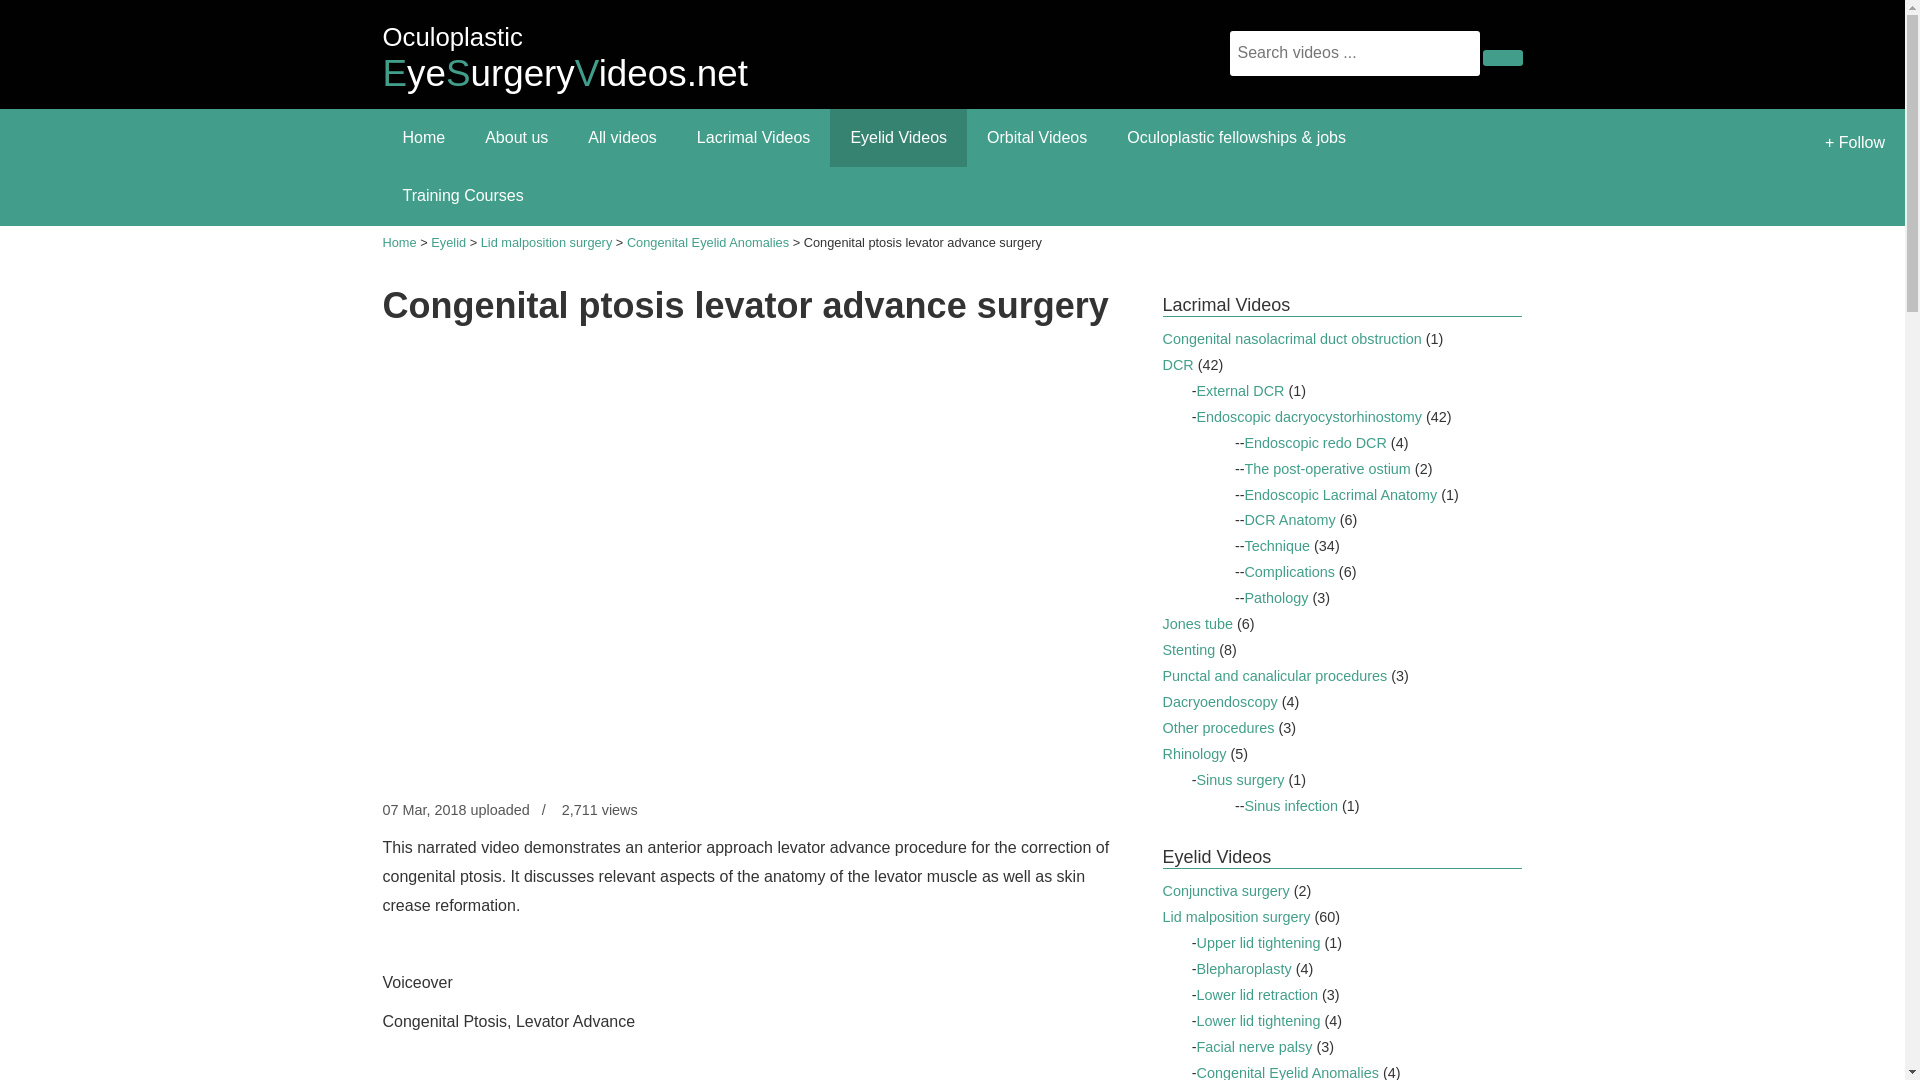  What do you see at coordinates (565, 52) in the screenshot?
I see `All videos` at bounding box center [565, 52].